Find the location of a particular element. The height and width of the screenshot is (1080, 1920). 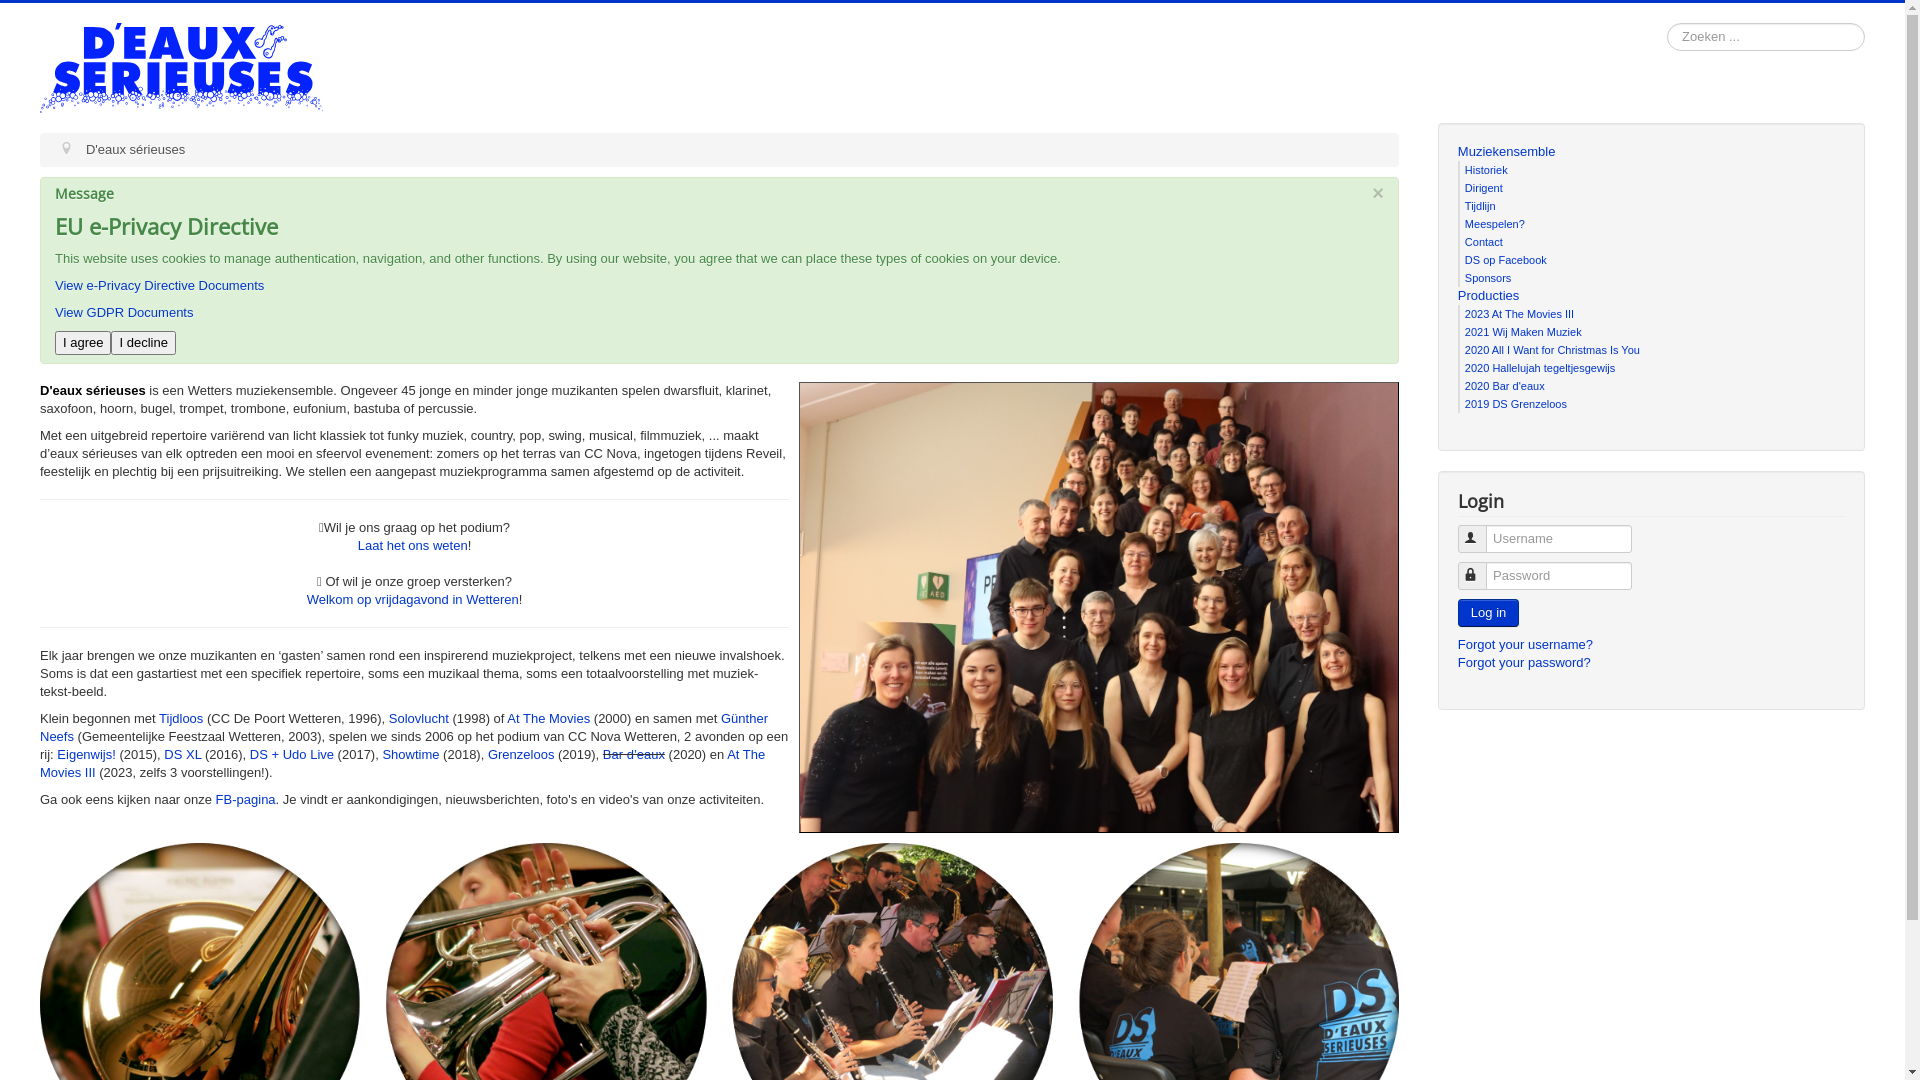

Sponsors is located at coordinates (1488, 278).